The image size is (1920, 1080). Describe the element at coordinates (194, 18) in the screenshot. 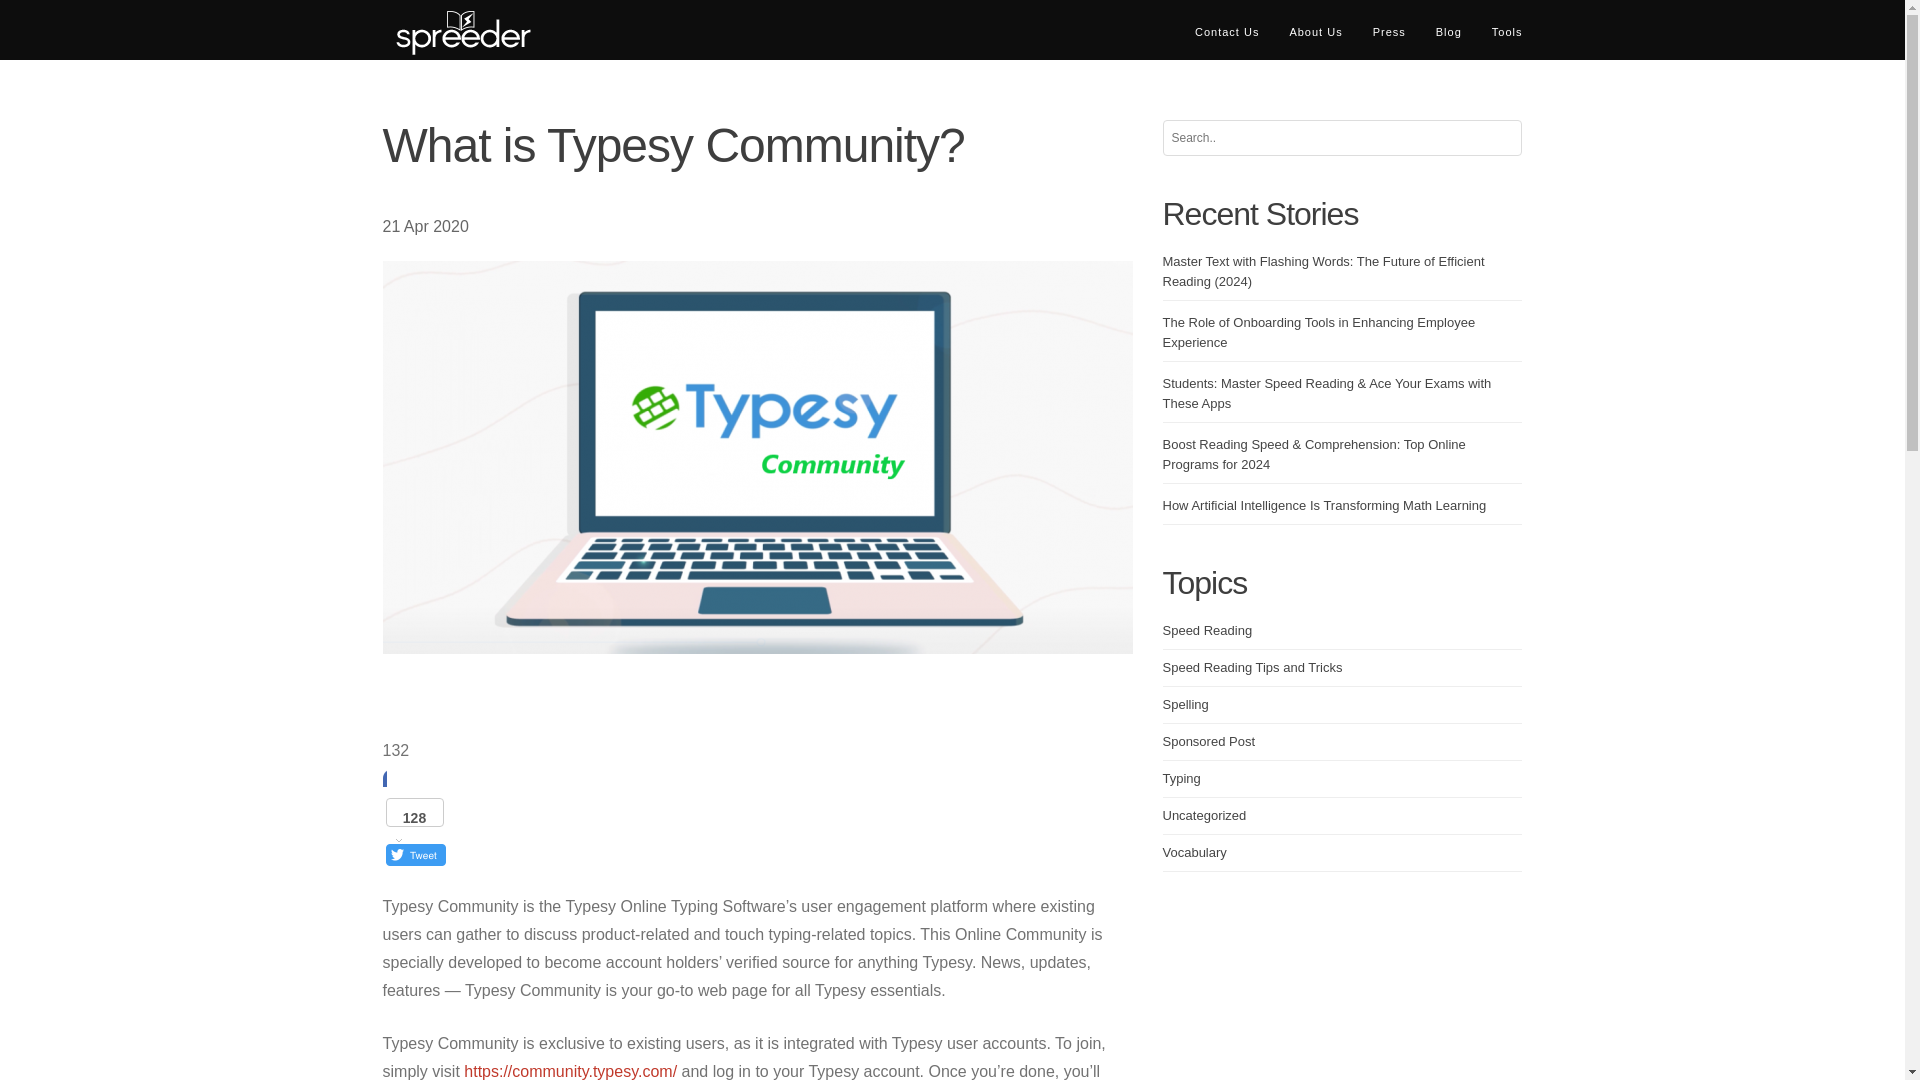

I see `Go` at that location.